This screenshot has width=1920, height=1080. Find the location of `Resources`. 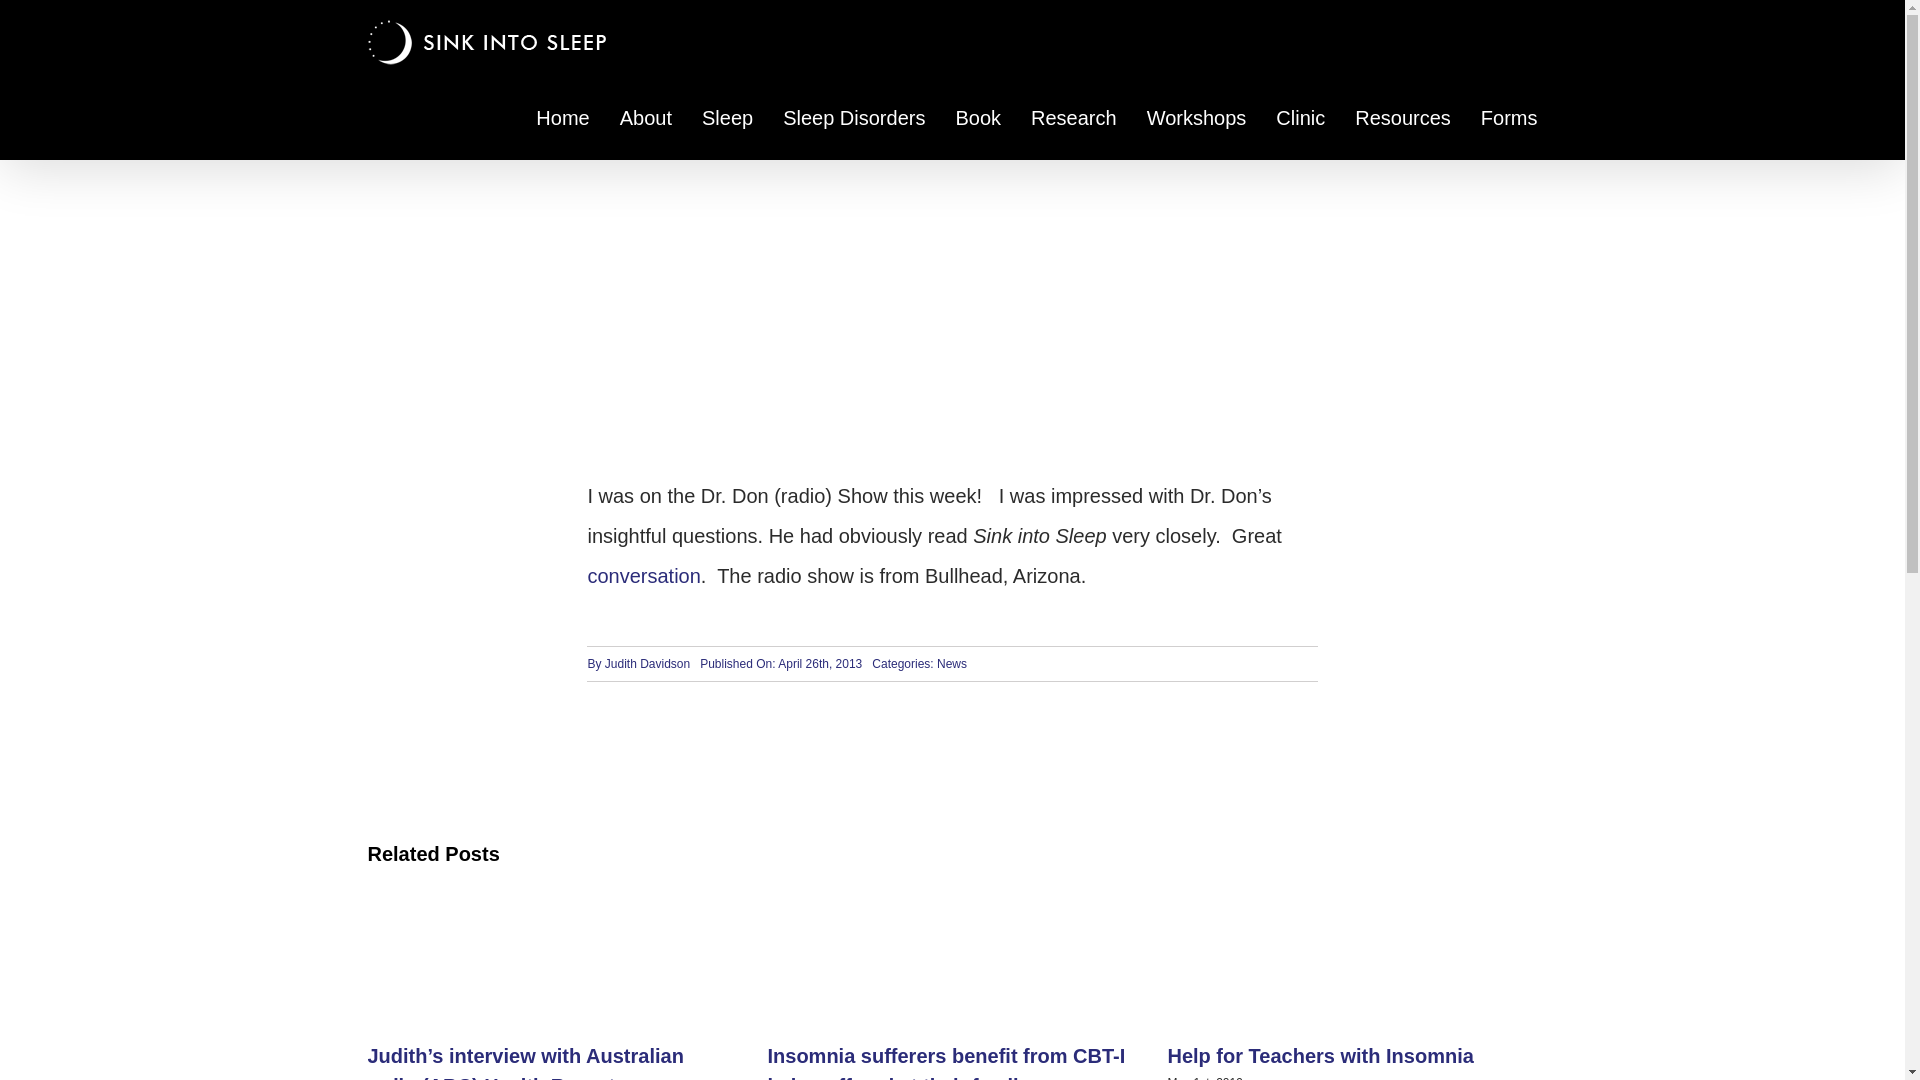

Resources is located at coordinates (1403, 117).